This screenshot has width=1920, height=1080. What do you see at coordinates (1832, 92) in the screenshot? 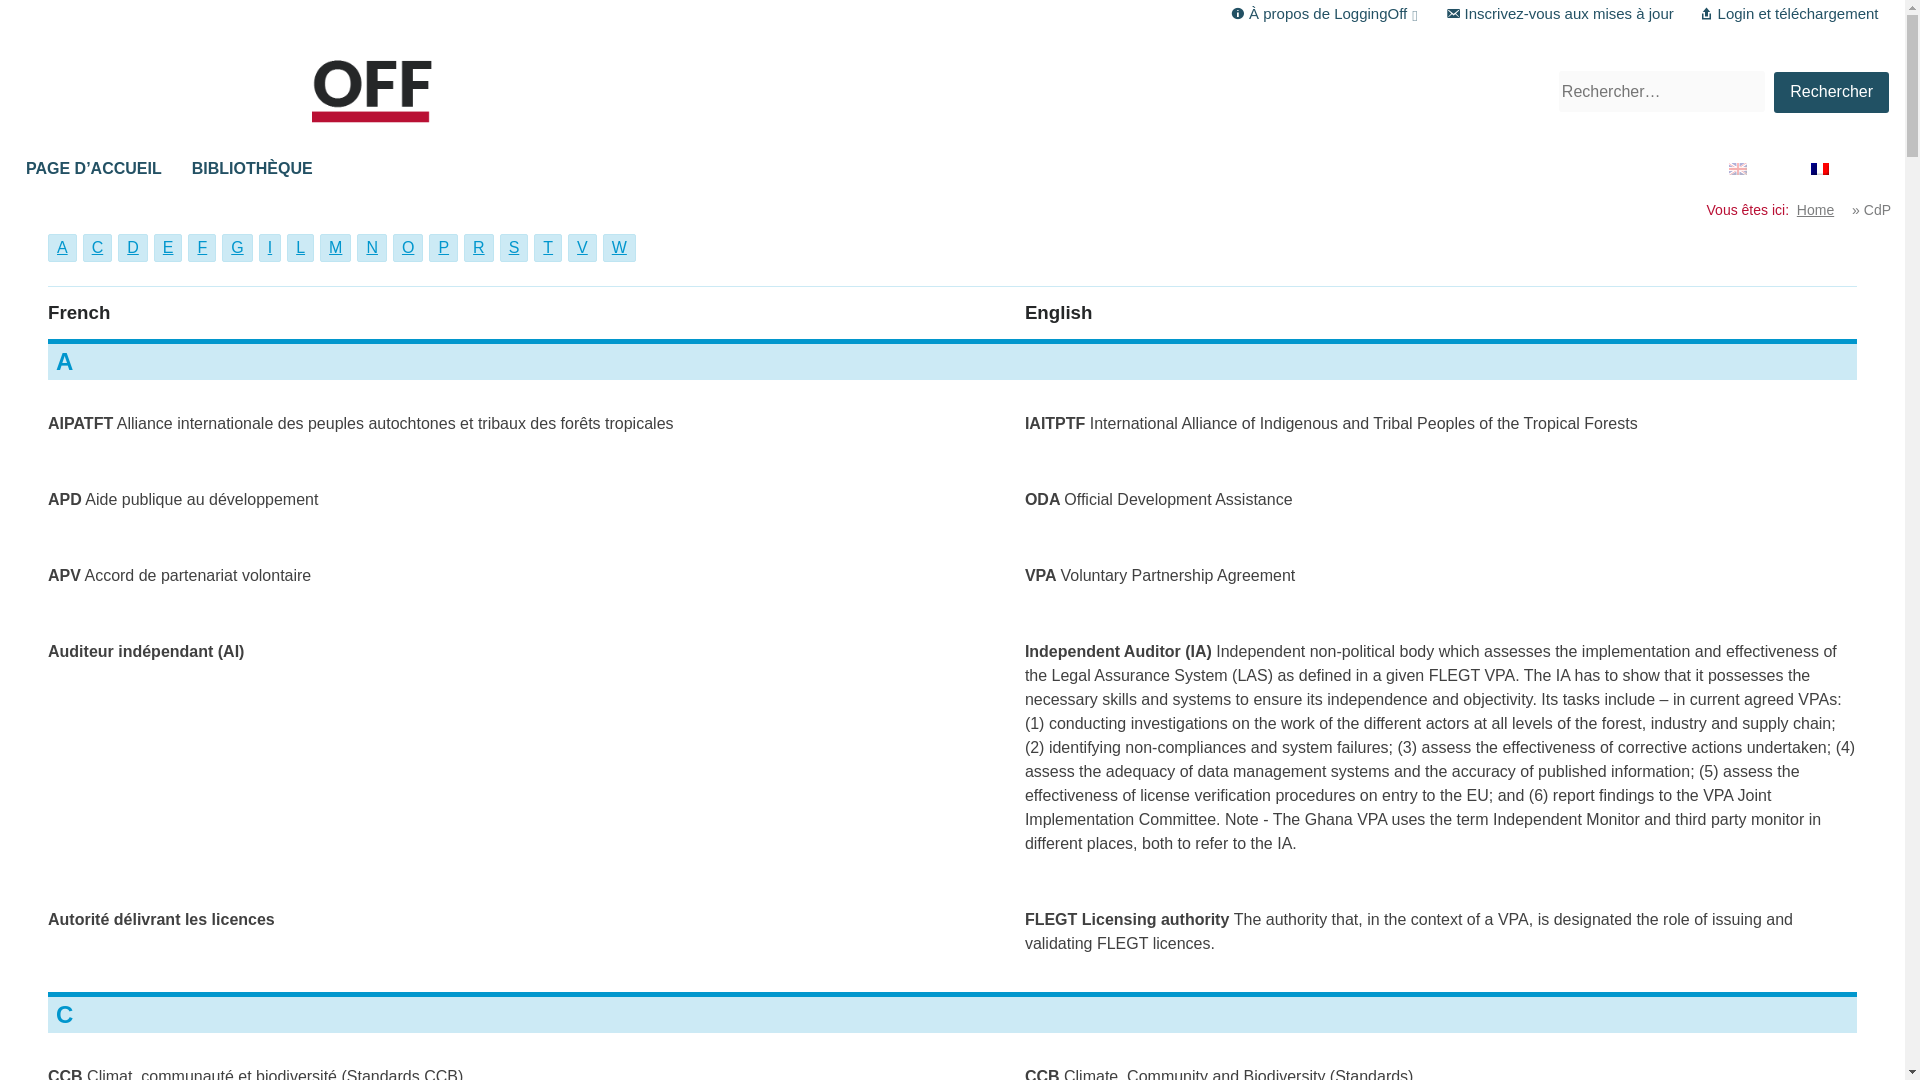
I see `Rechercher` at bounding box center [1832, 92].